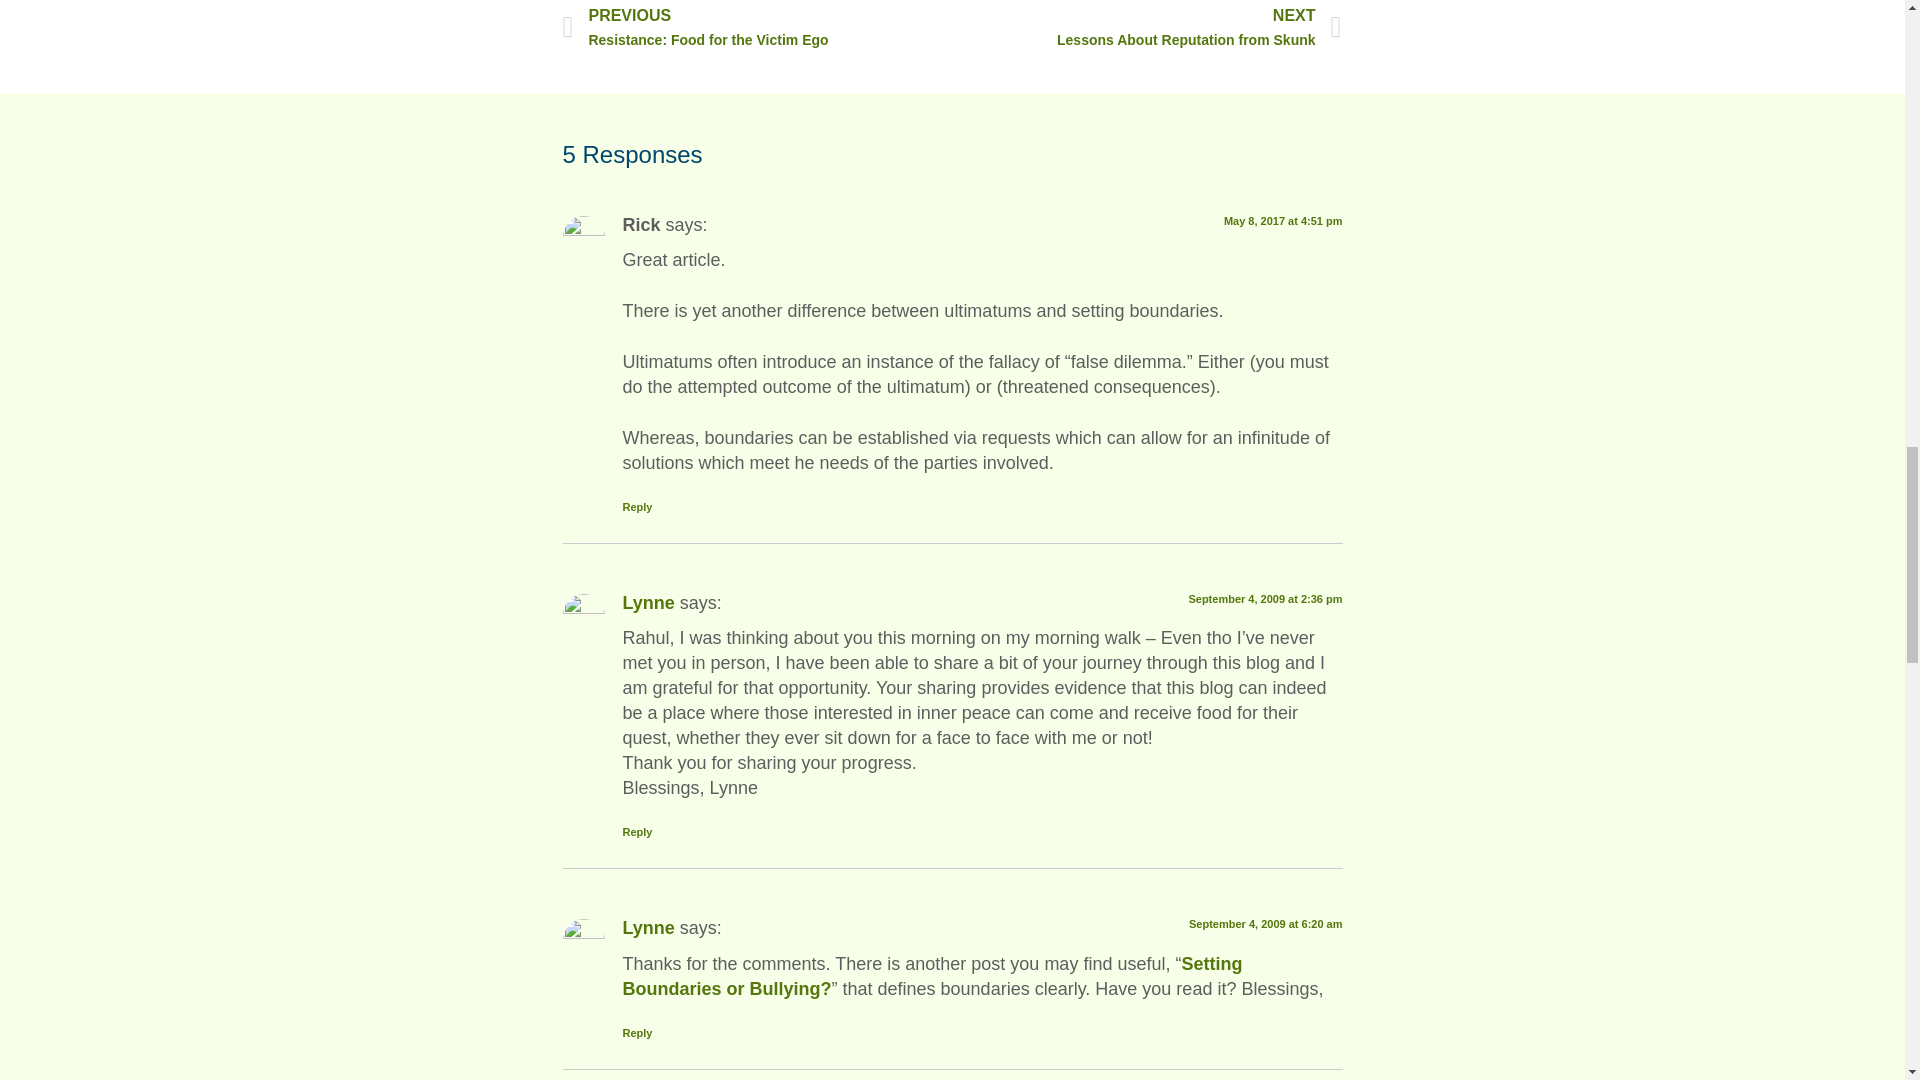 The width and height of the screenshot is (1920, 1080). I want to click on Lynne, so click(637, 1032).